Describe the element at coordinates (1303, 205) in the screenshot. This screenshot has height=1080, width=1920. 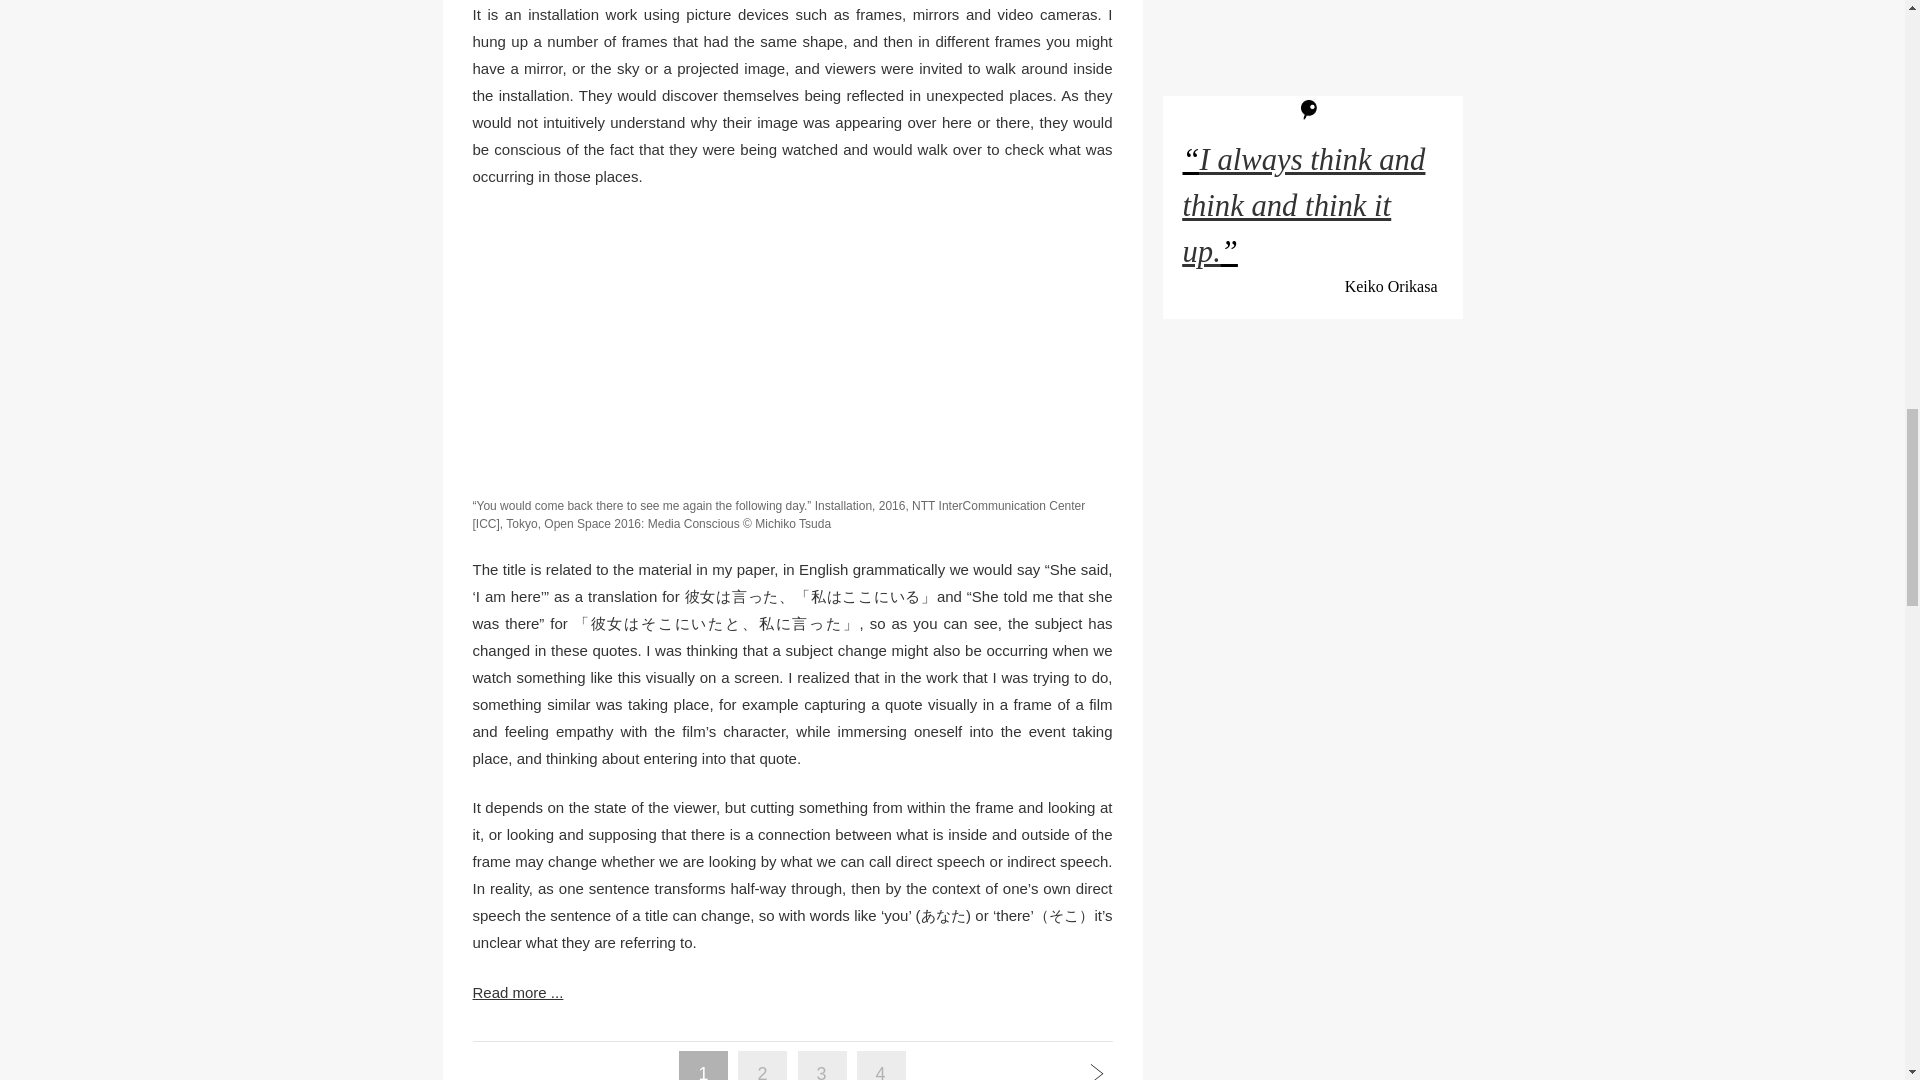
I see `See Article of Keiko Orikasa` at that location.